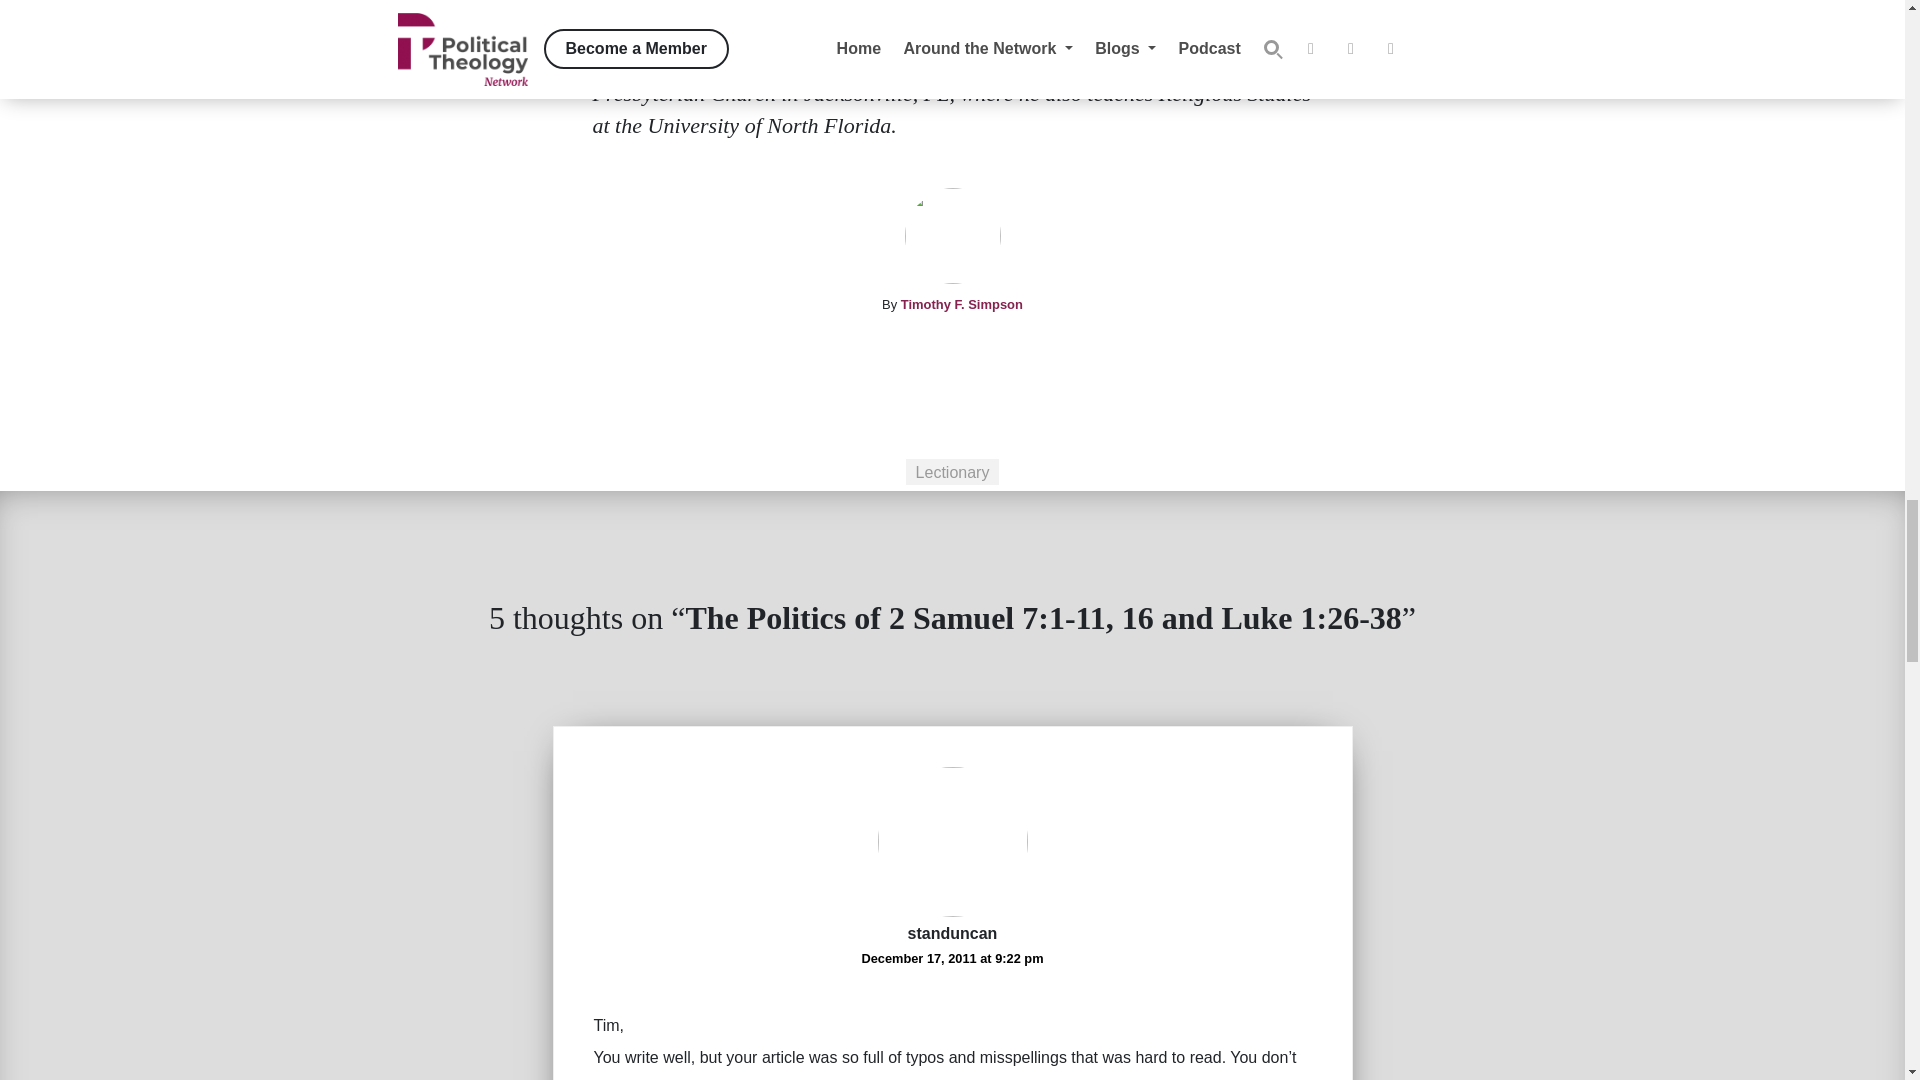 The image size is (1920, 1080). Describe the element at coordinates (953, 472) in the screenshot. I see `Lectionary` at that location.